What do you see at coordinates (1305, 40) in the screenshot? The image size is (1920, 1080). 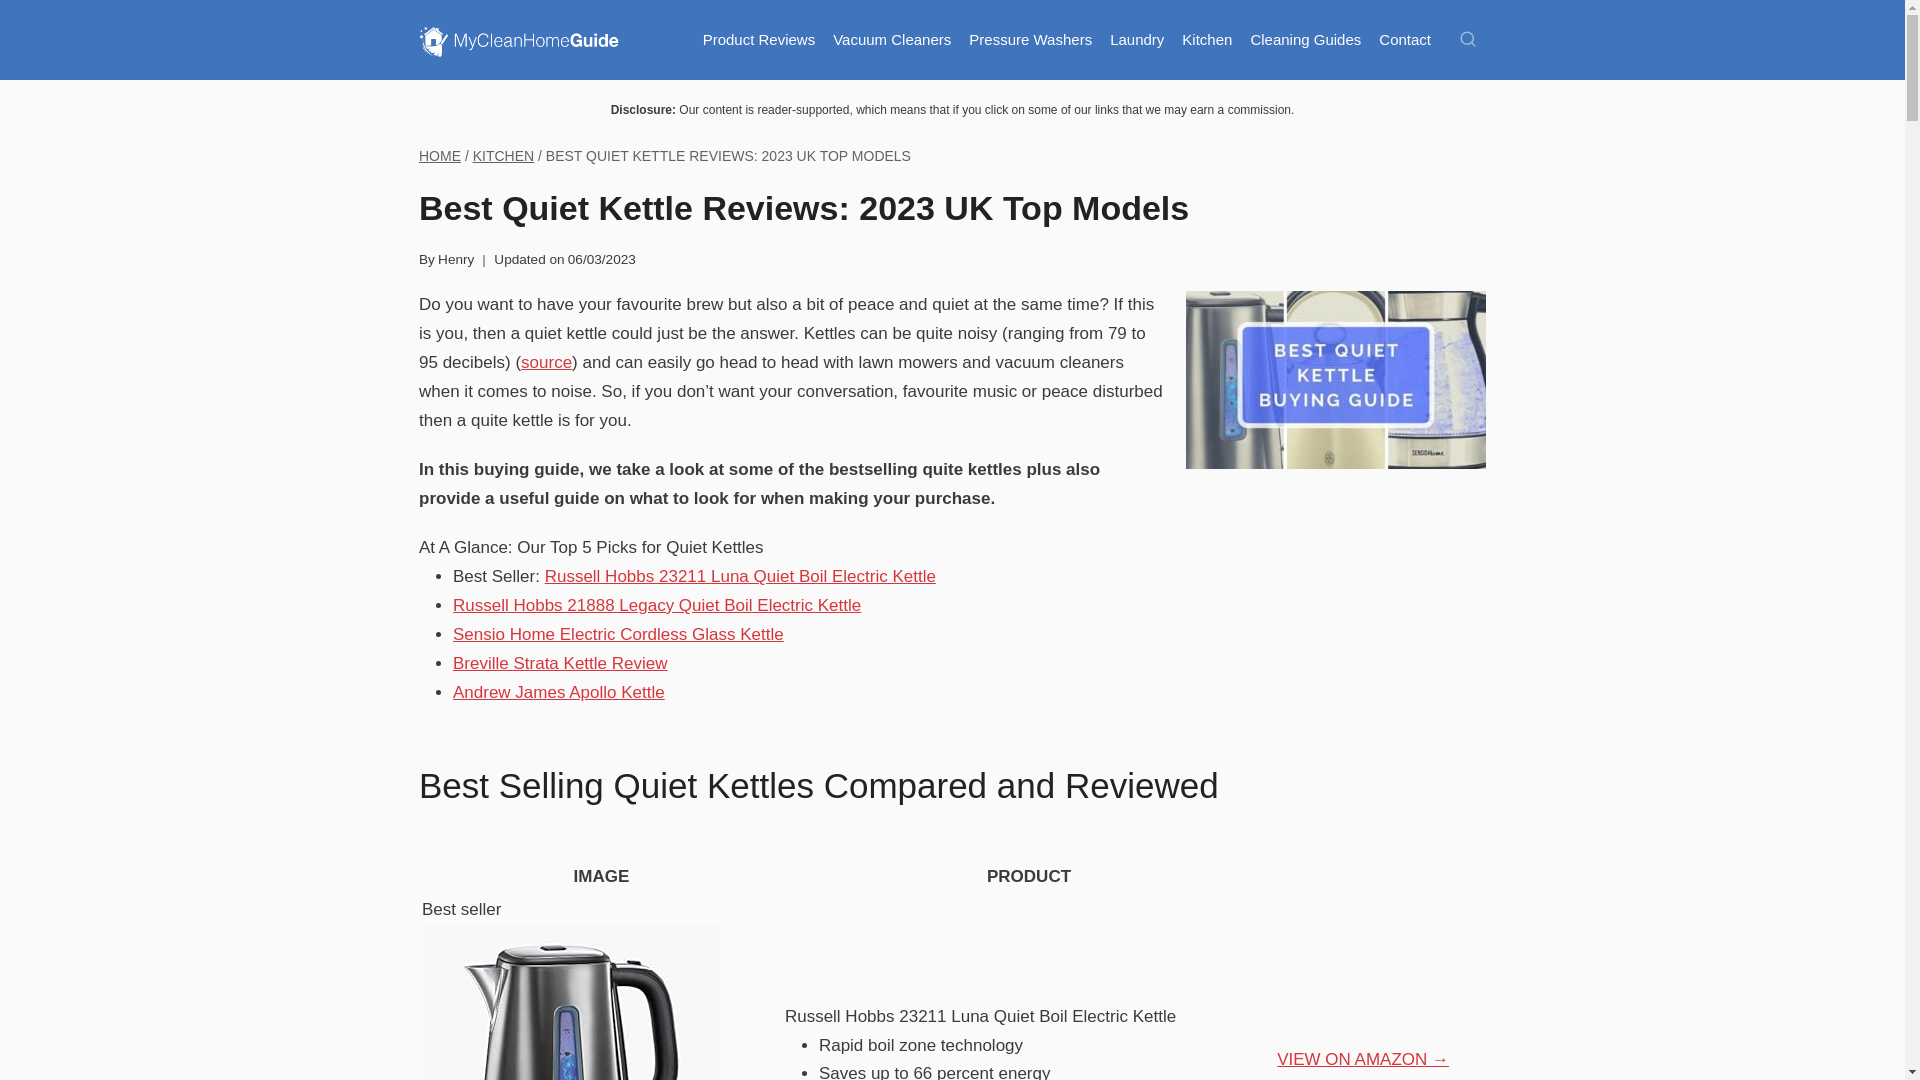 I see `Cleaning Guides` at bounding box center [1305, 40].